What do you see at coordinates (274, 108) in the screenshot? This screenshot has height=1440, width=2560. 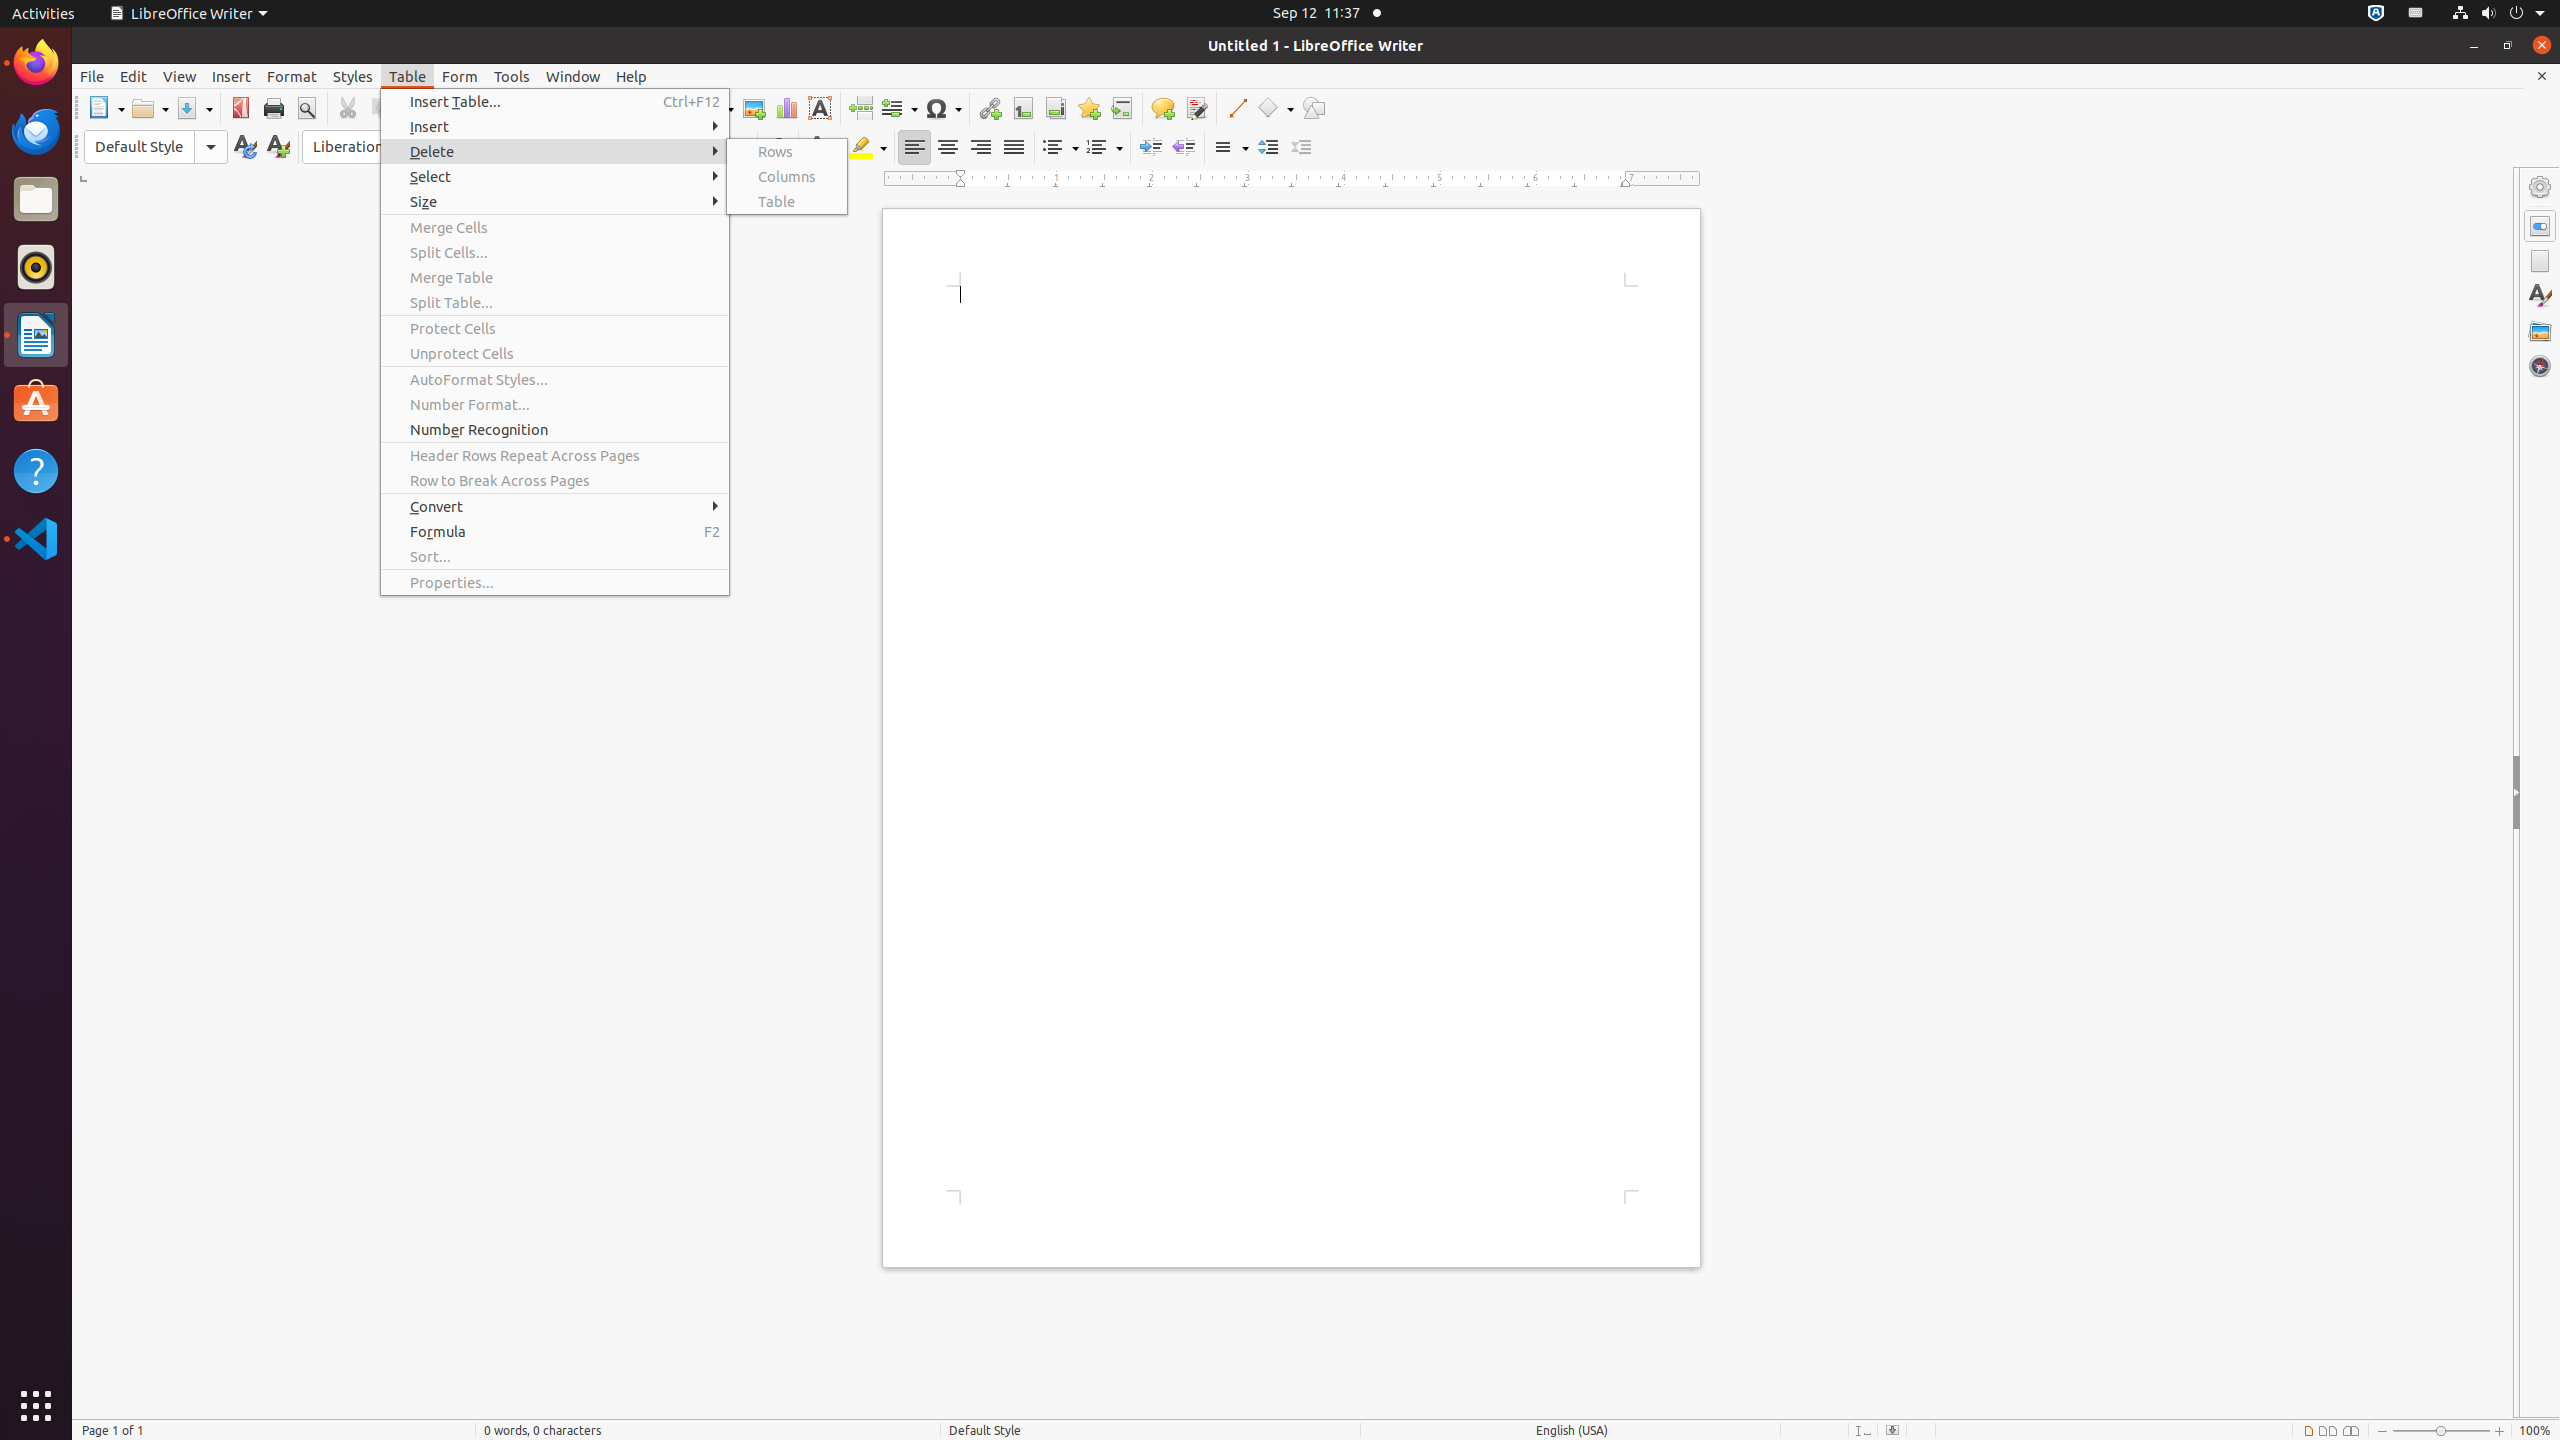 I see `Print` at bounding box center [274, 108].